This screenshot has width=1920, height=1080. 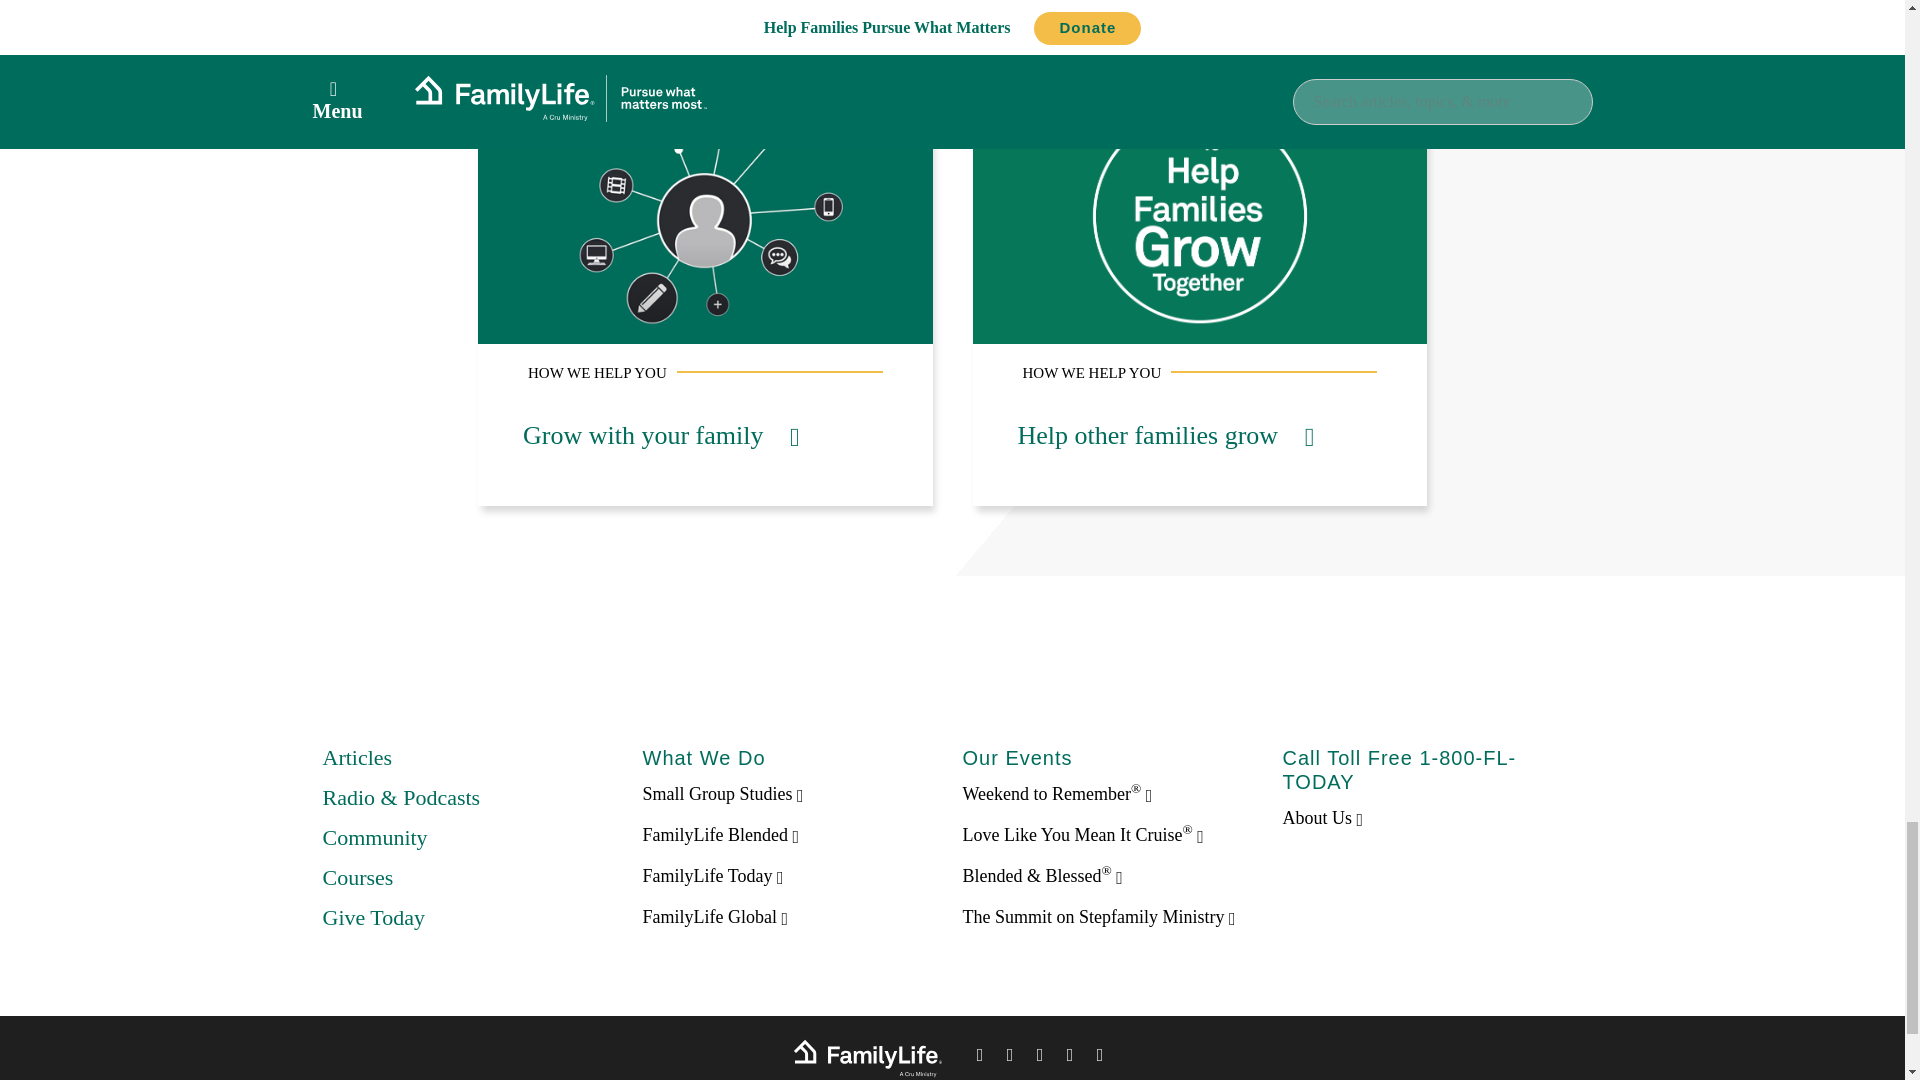 What do you see at coordinates (358, 877) in the screenshot?
I see `Courses` at bounding box center [358, 877].